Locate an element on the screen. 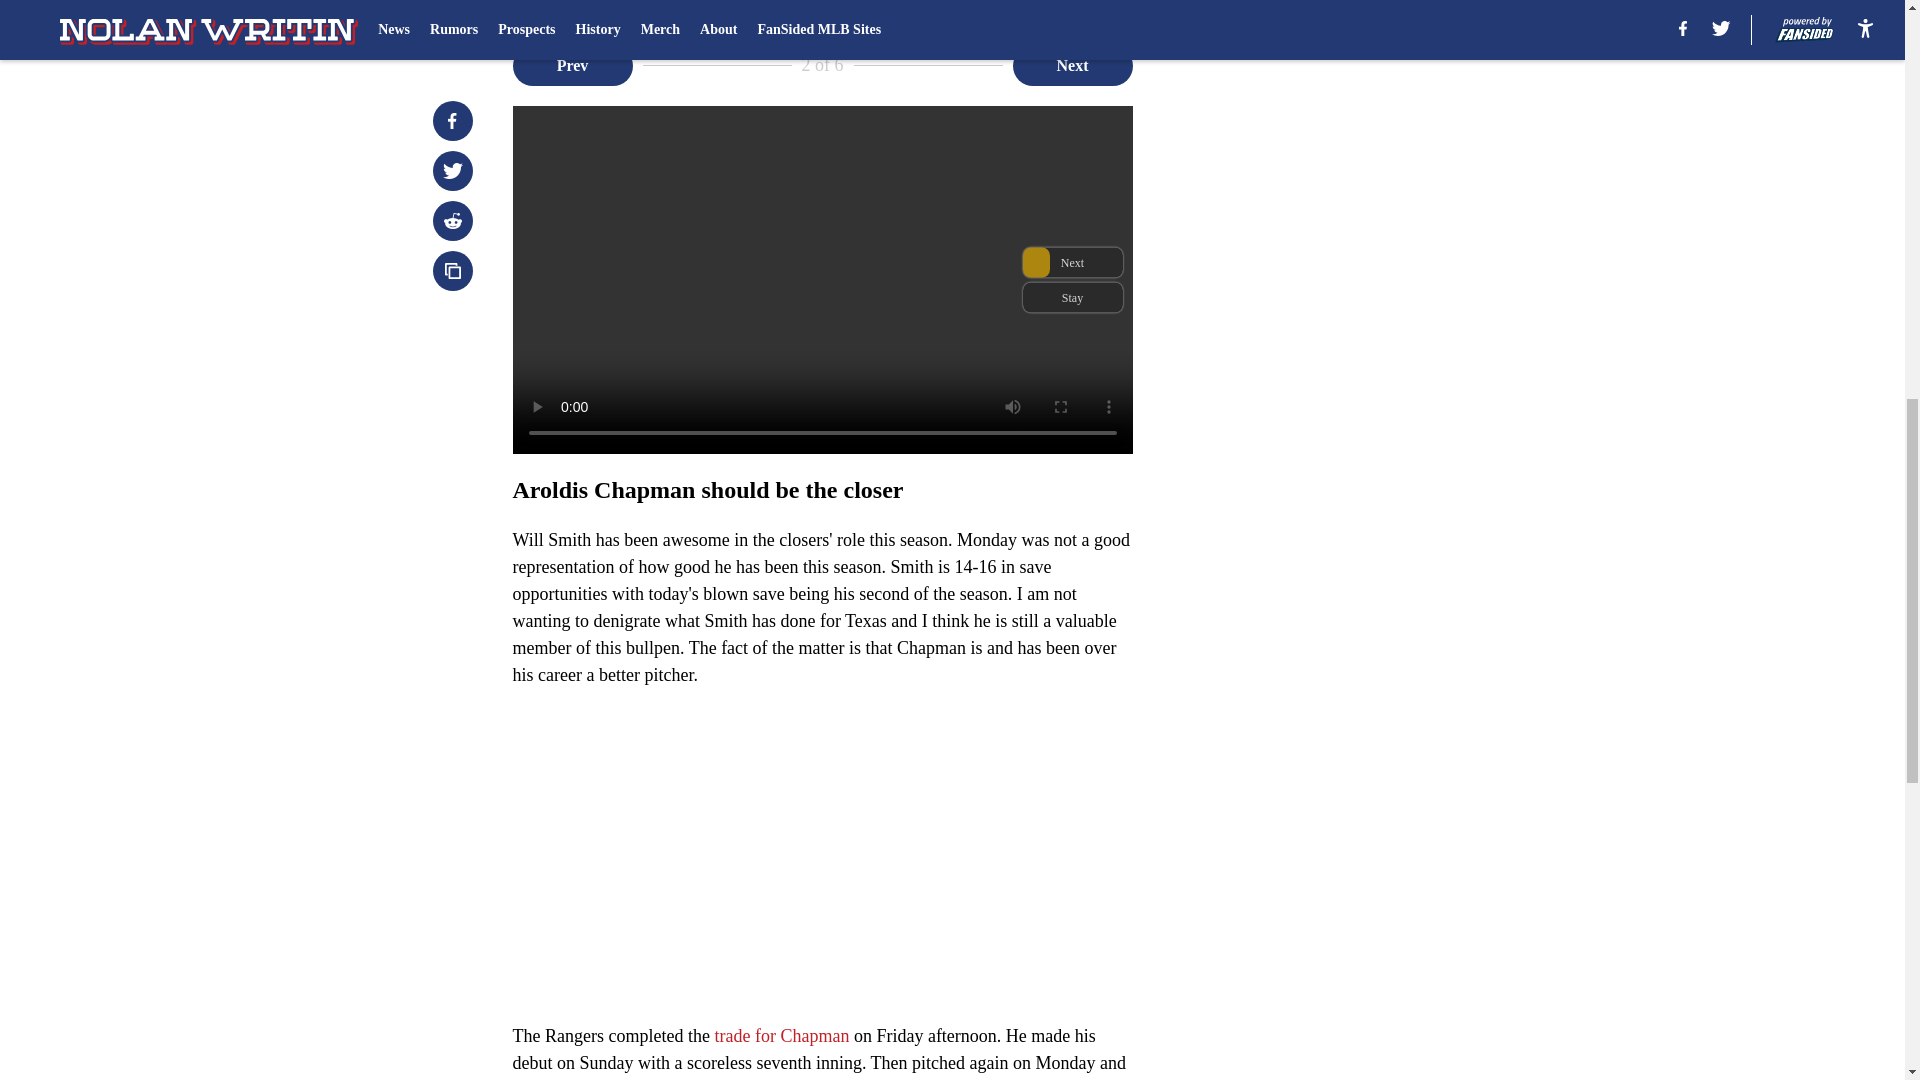 Image resolution: width=1920 pixels, height=1080 pixels. 3rd party ad content is located at coordinates (1382, 460).